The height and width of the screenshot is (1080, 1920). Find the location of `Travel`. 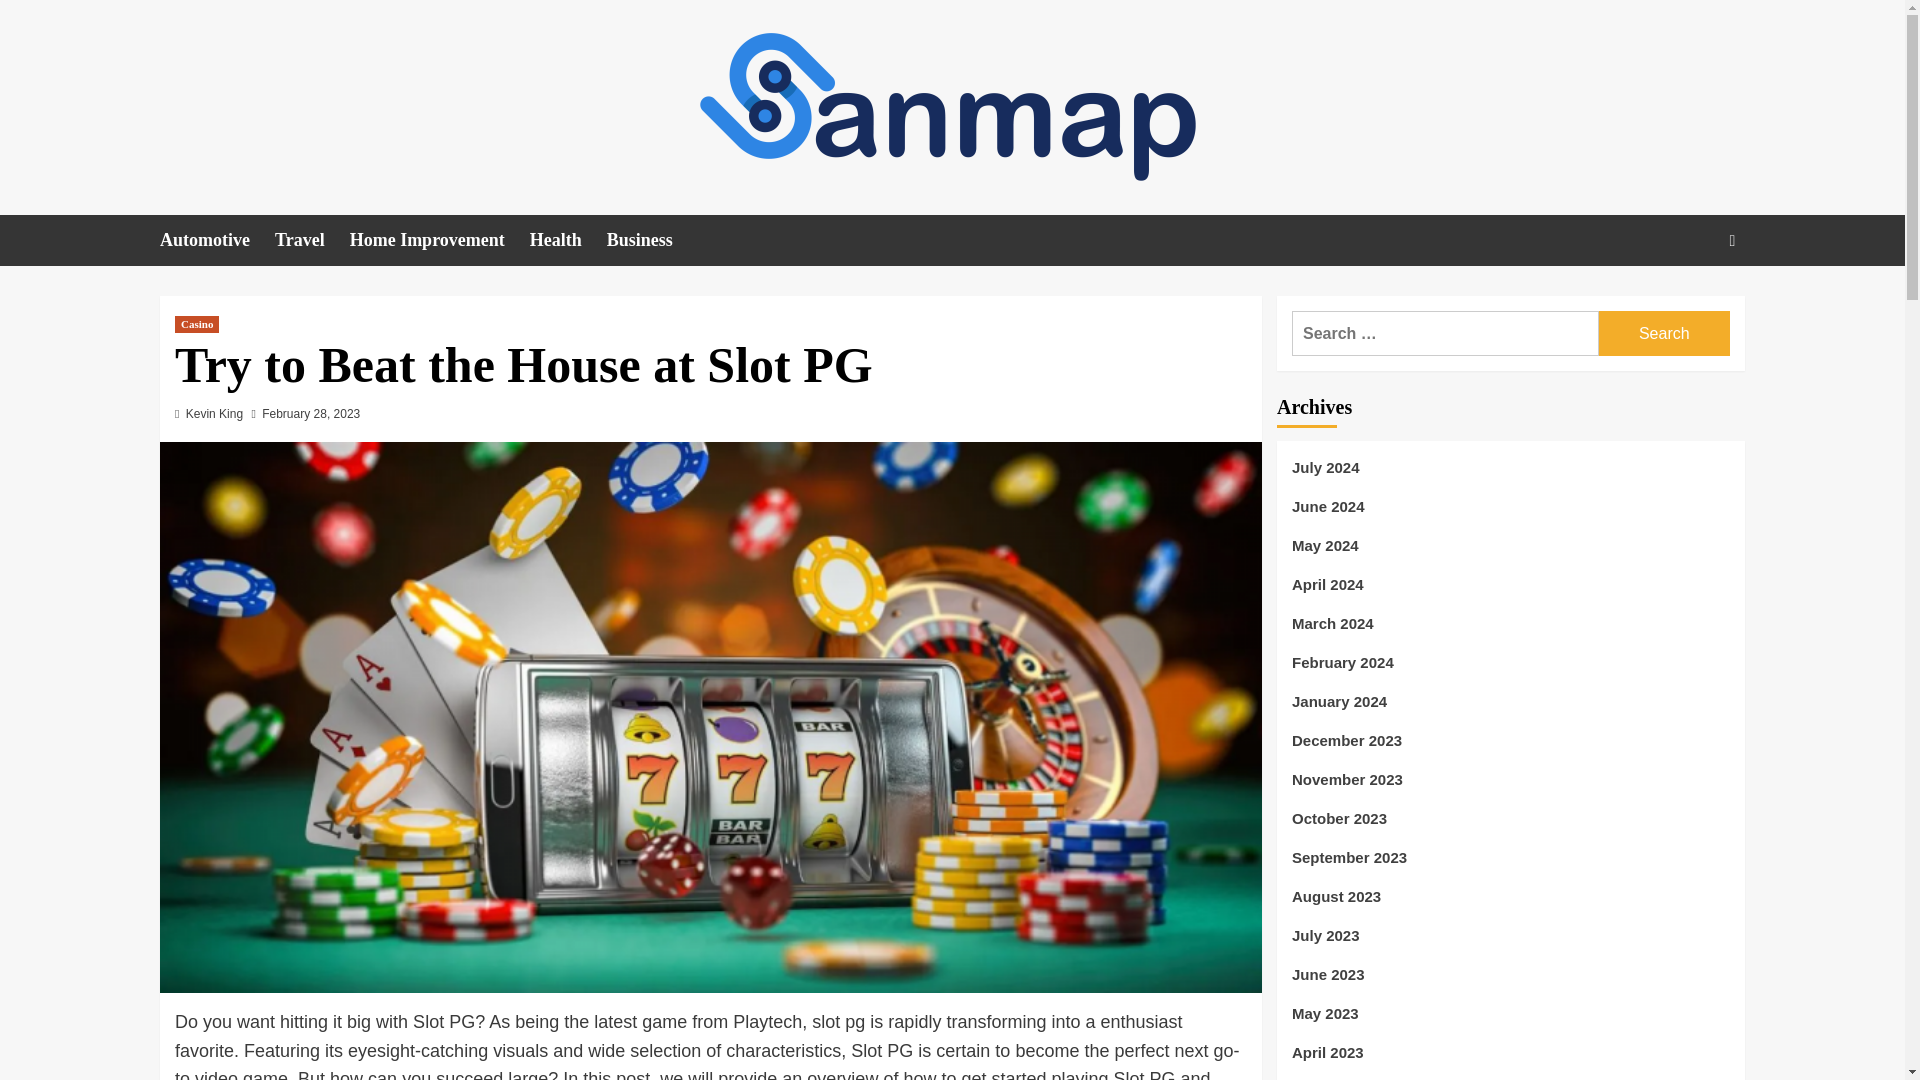

Travel is located at coordinates (312, 240).